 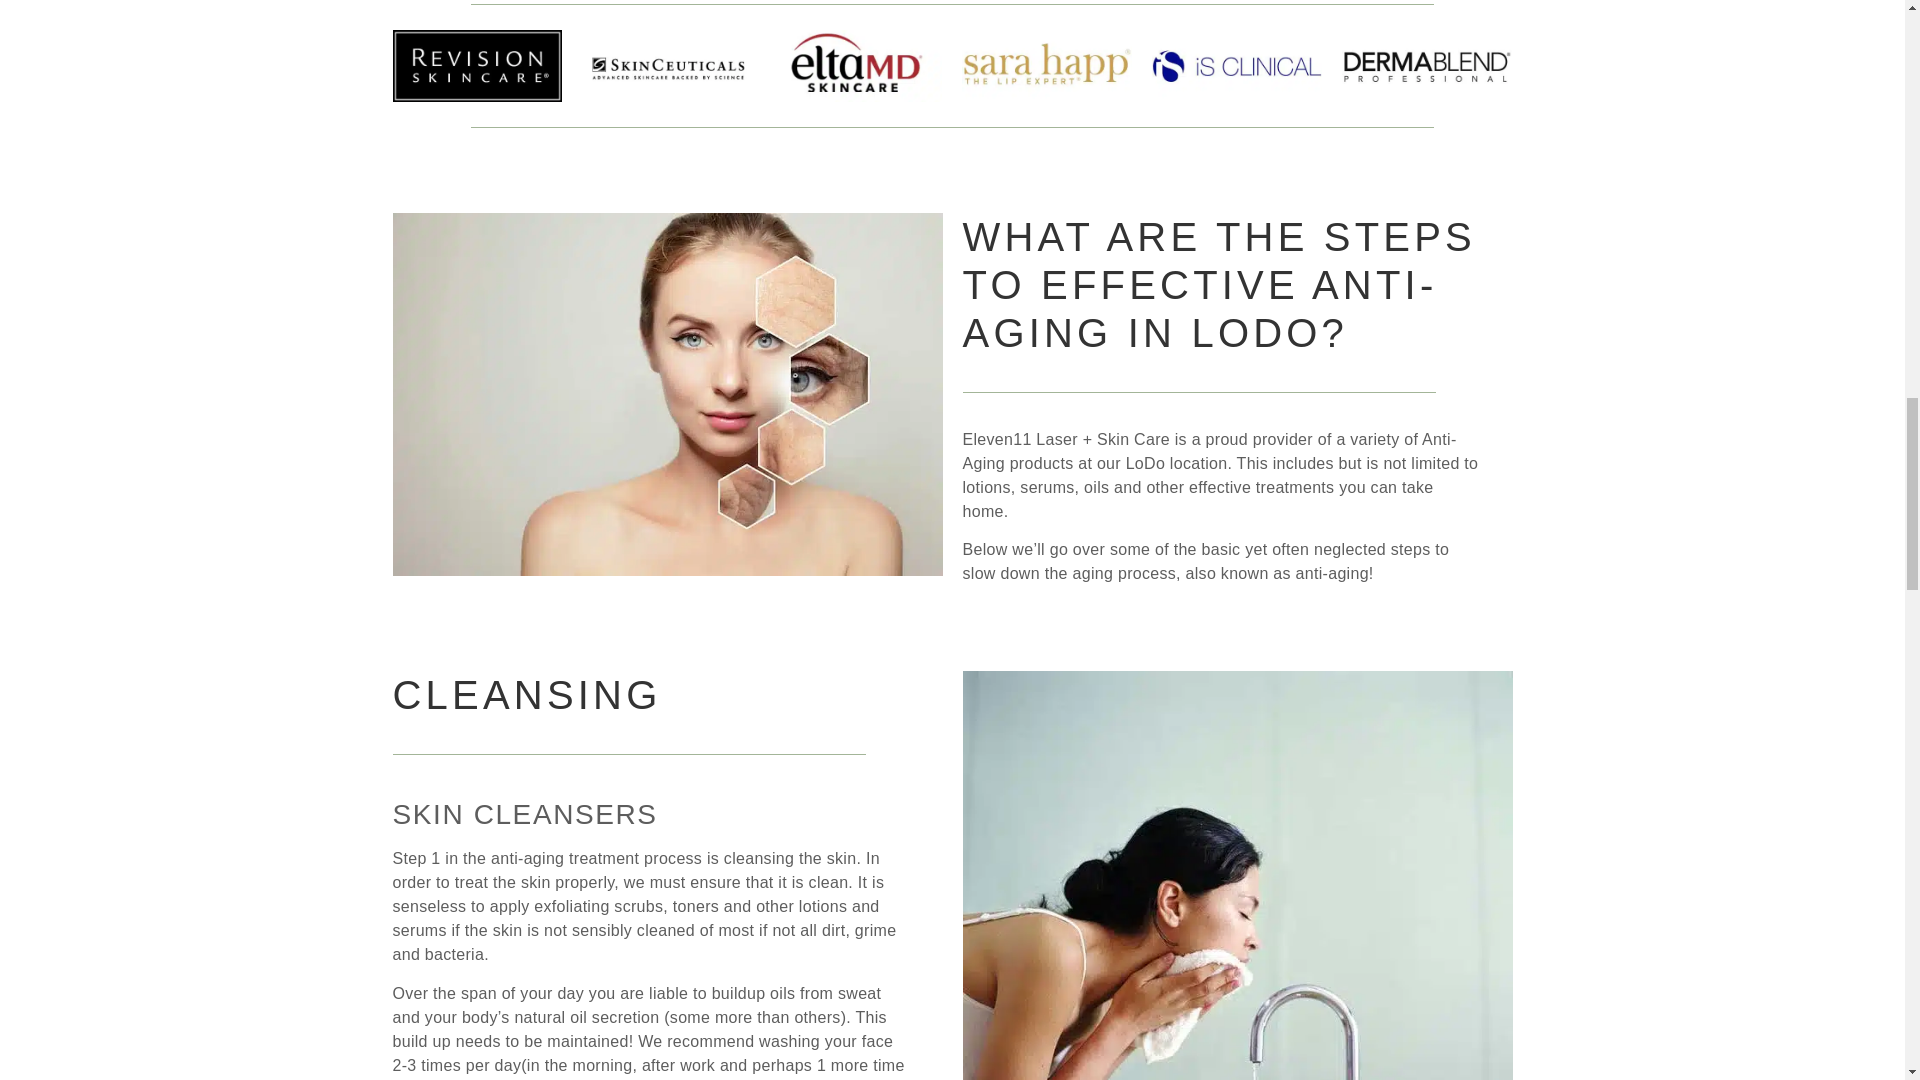 I want to click on Anti-Aging Treatments In LoDo 4, so click(x=666, y=66).